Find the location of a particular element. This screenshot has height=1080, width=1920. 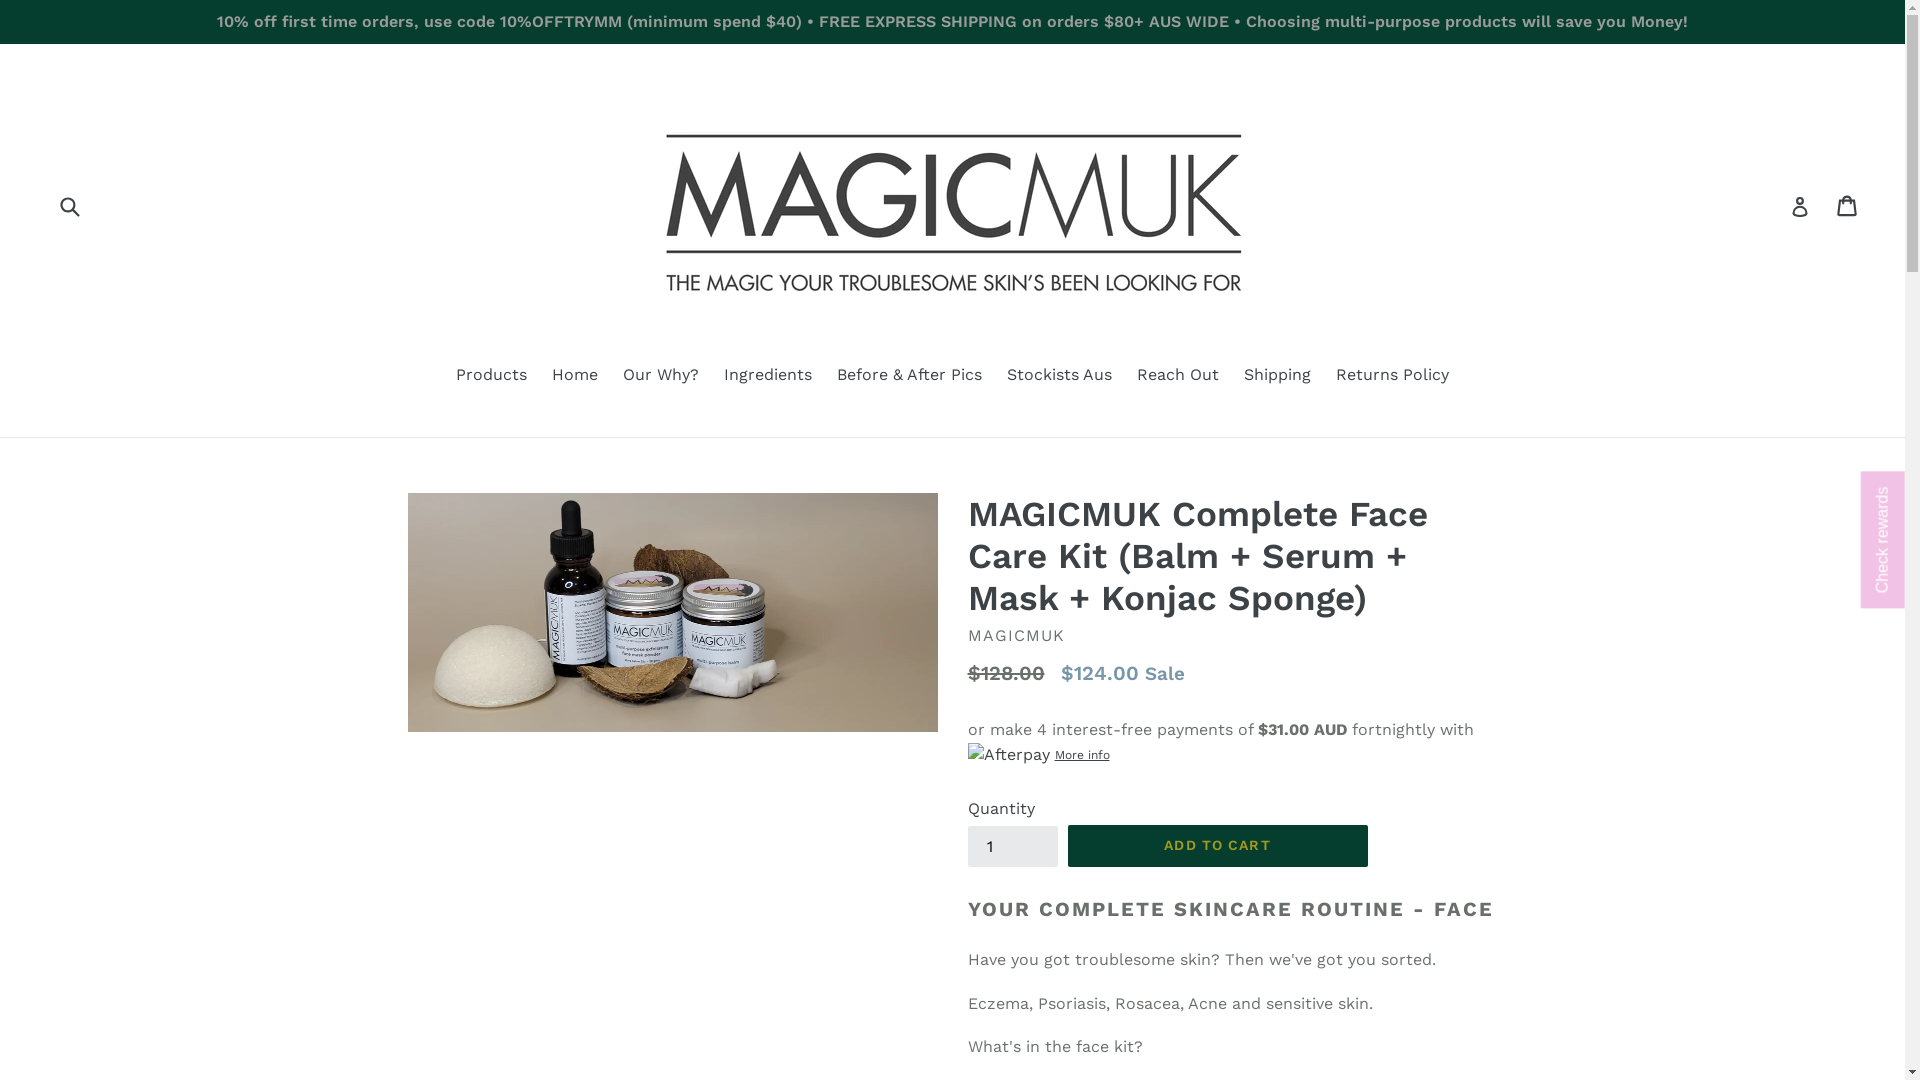

Before & After Pics is located at coordinates (910, 376).